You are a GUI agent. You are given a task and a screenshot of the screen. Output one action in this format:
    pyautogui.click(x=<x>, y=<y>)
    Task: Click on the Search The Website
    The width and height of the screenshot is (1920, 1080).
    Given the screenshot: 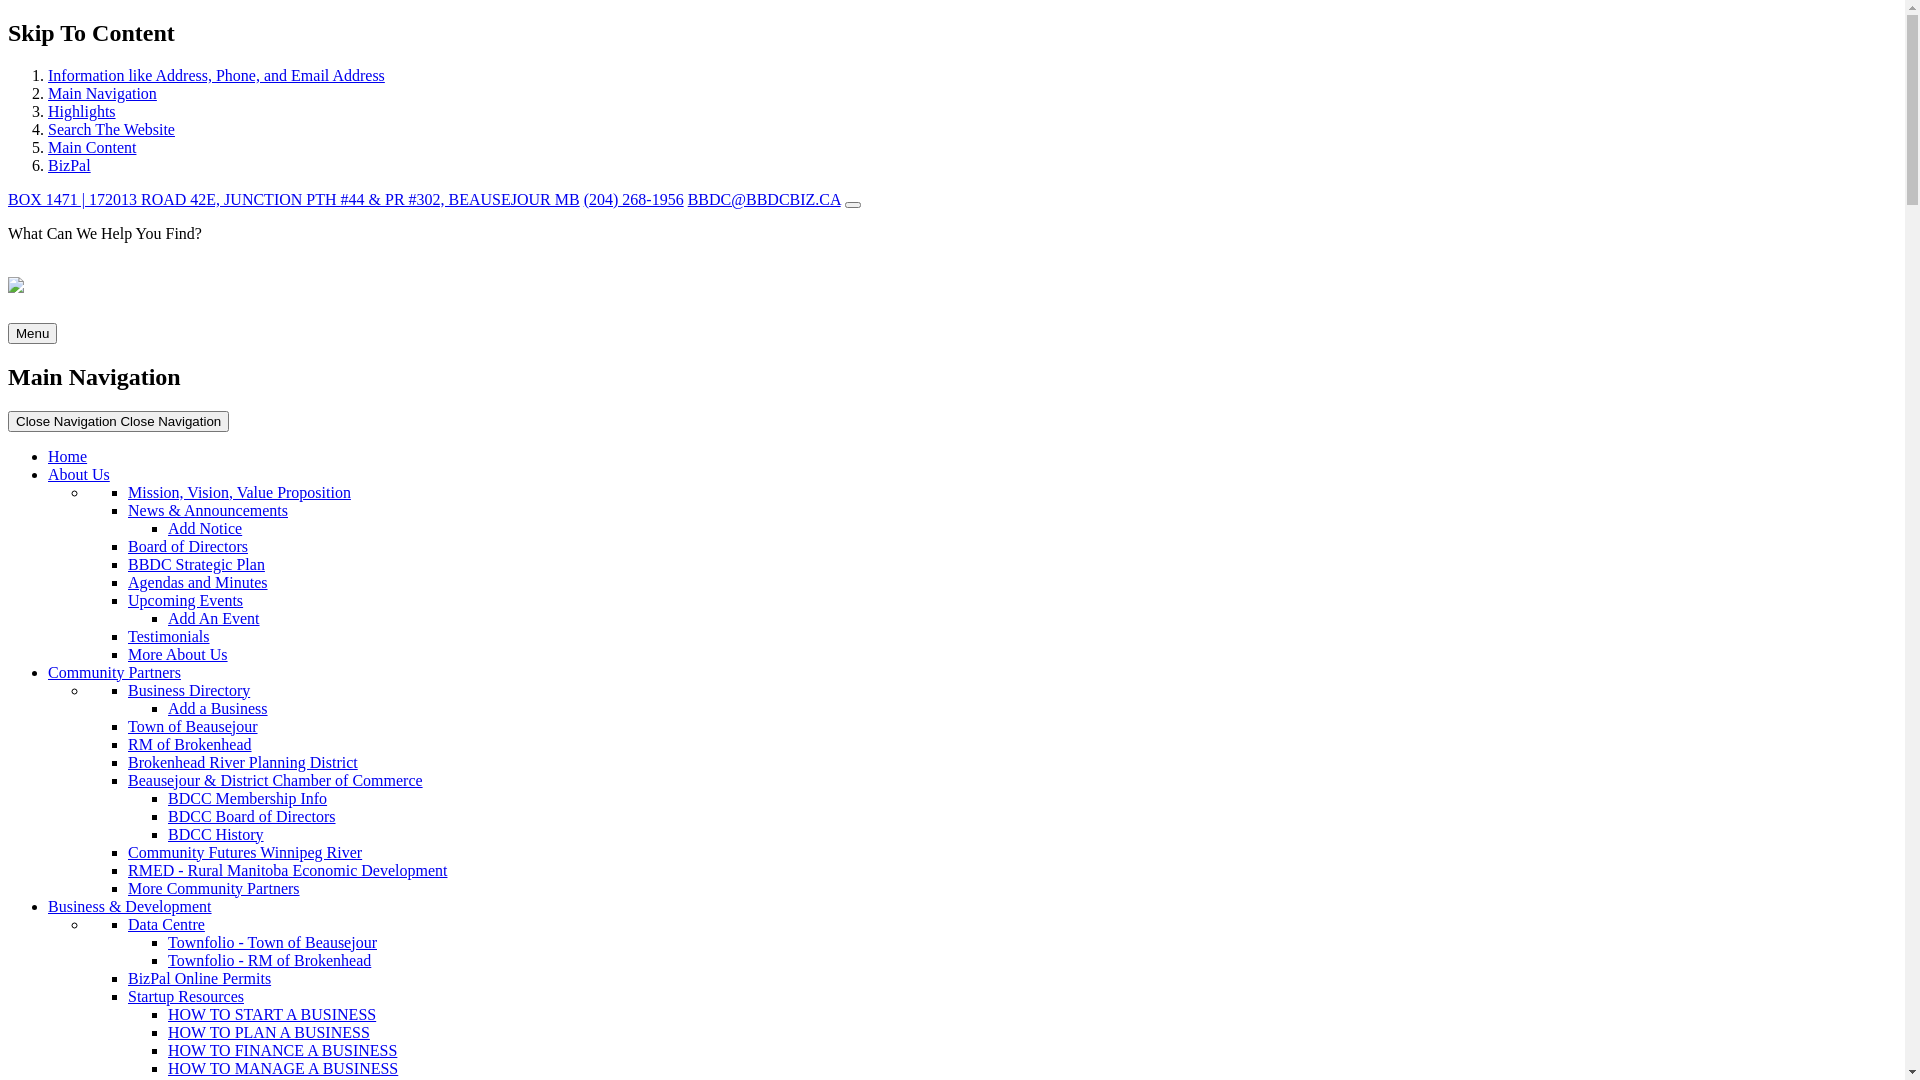 What is the action you would take?
    pyautogui.click(x=112, y=130)
    